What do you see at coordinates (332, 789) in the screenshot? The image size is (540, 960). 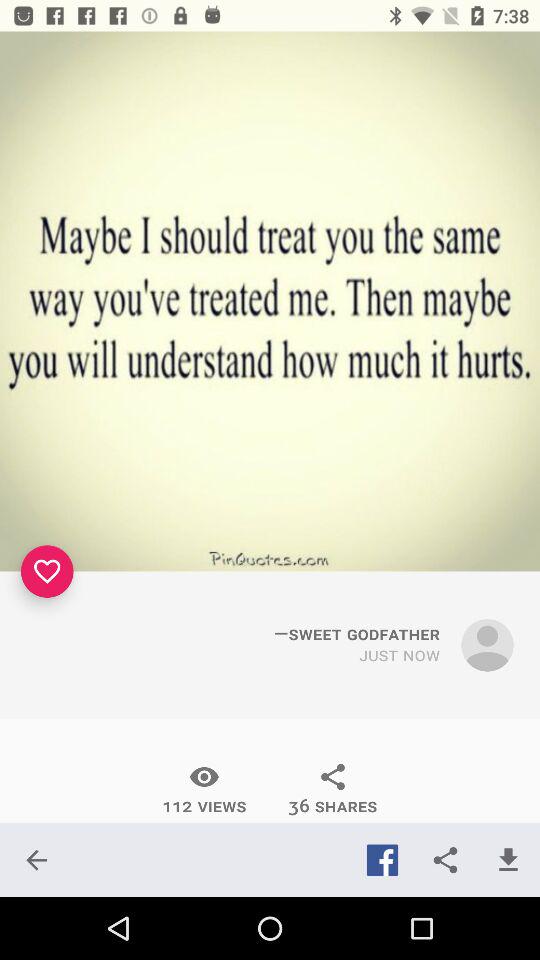 I see `swipe until 36 shares` at bounding box center [332, 789].